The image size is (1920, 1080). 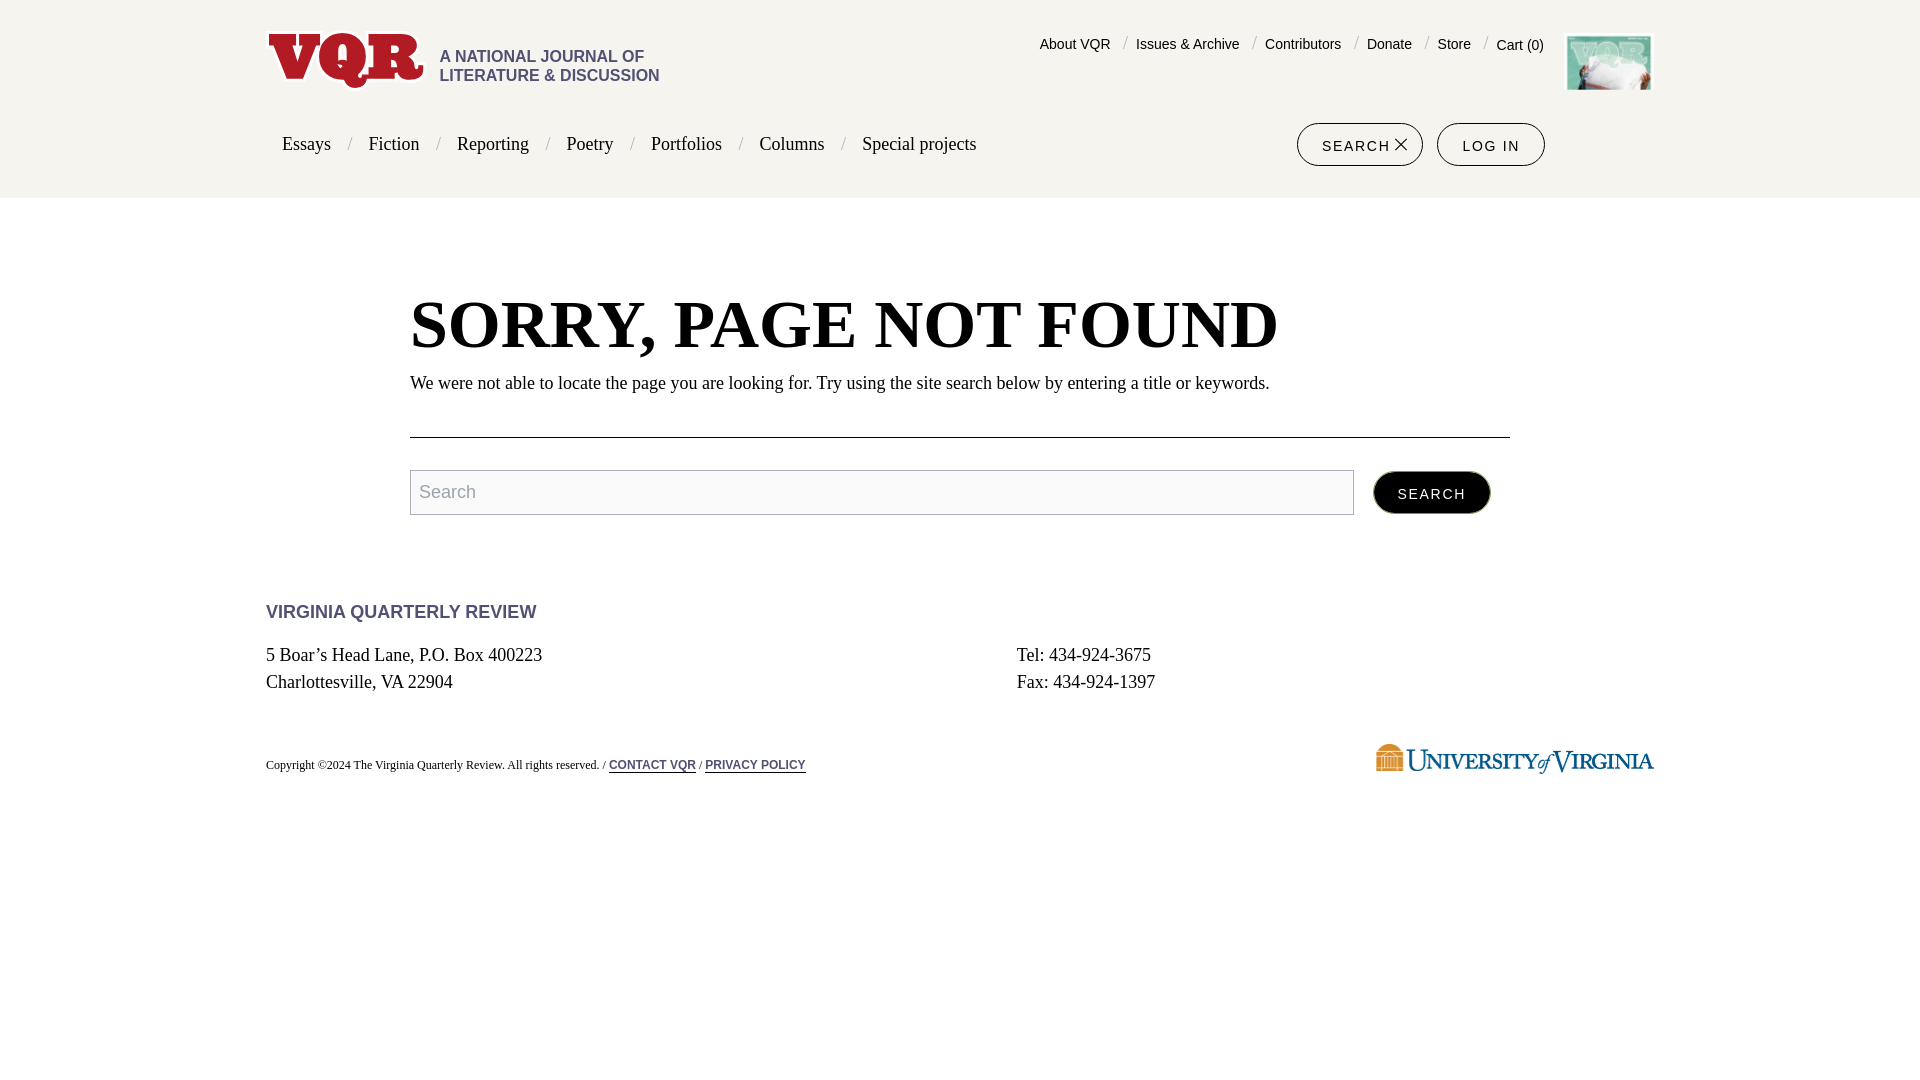 What do you see at coordinates (754, 766) in the screenshot?
I see `PRIVACY POLICY` at bounding box center [754, 766].